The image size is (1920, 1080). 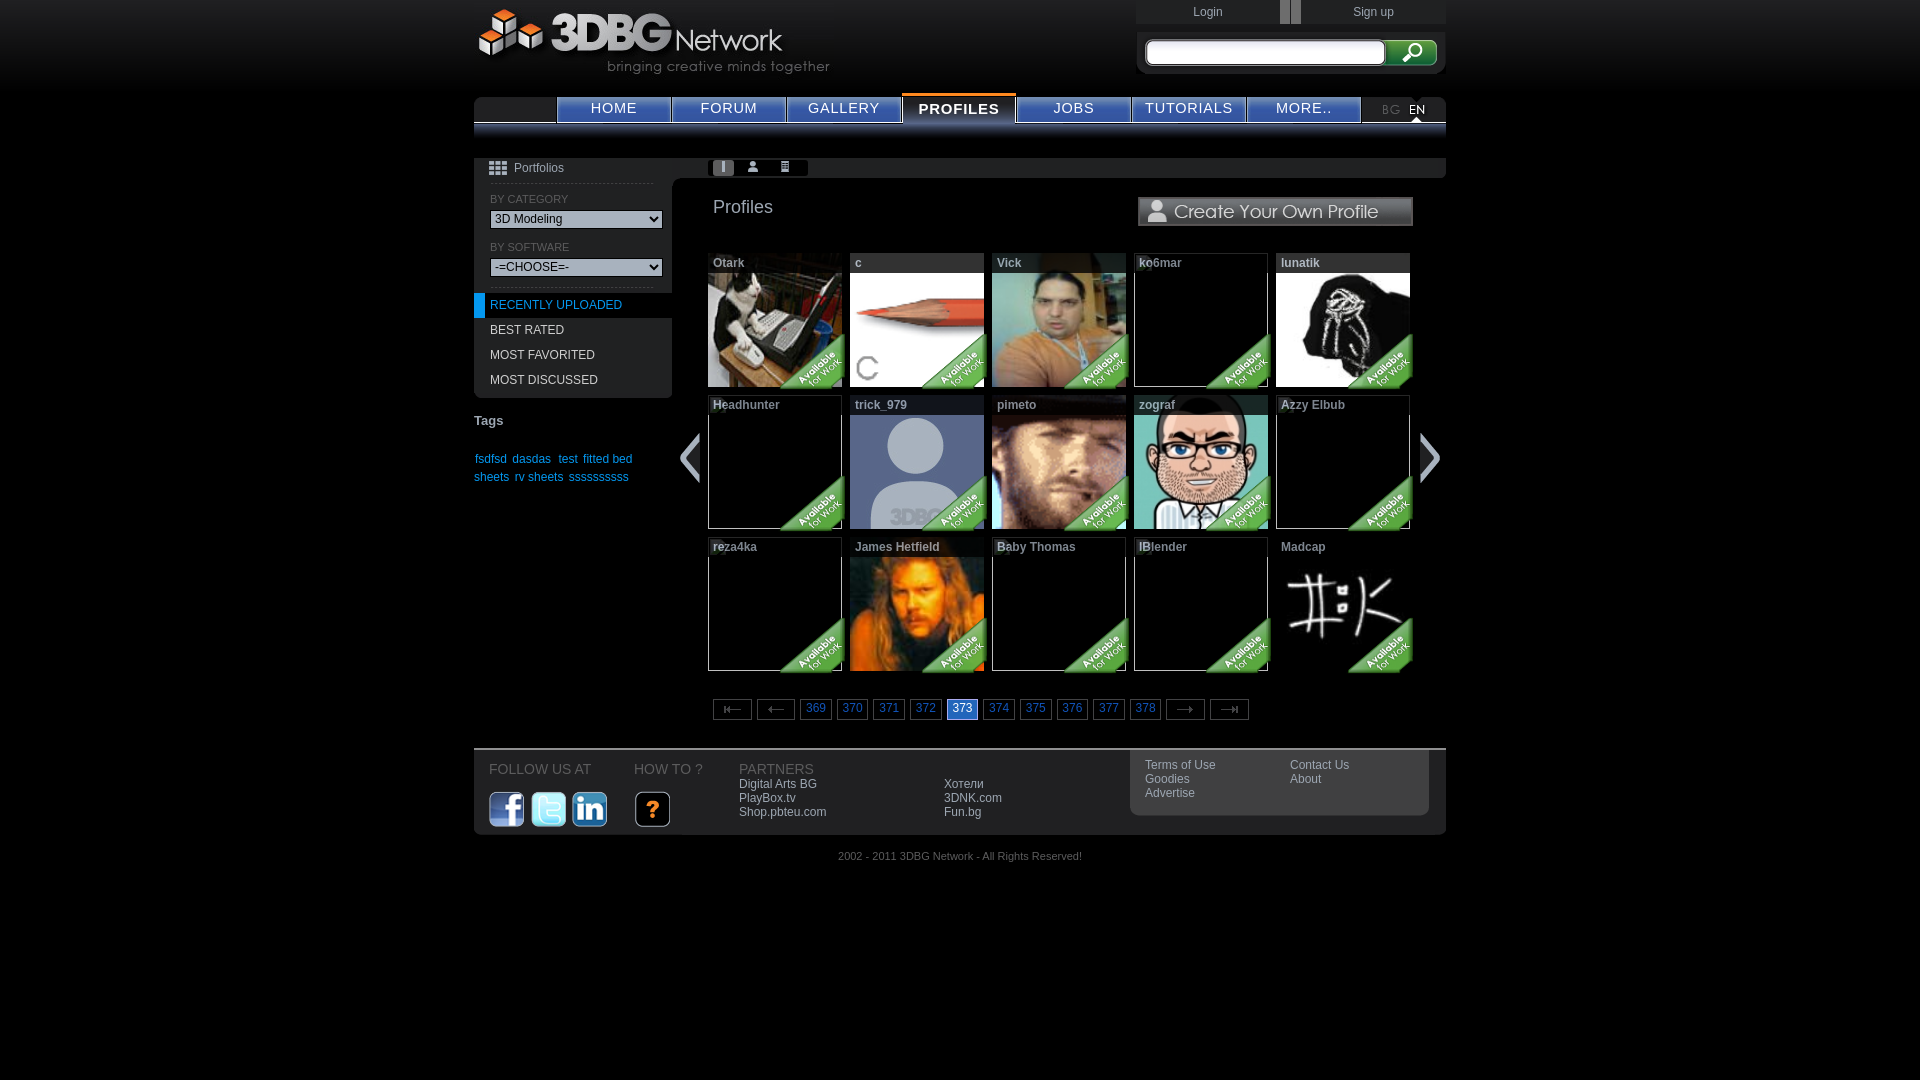 I want to click on RECENTLY UPLOADED, so click(x=573, y=306).